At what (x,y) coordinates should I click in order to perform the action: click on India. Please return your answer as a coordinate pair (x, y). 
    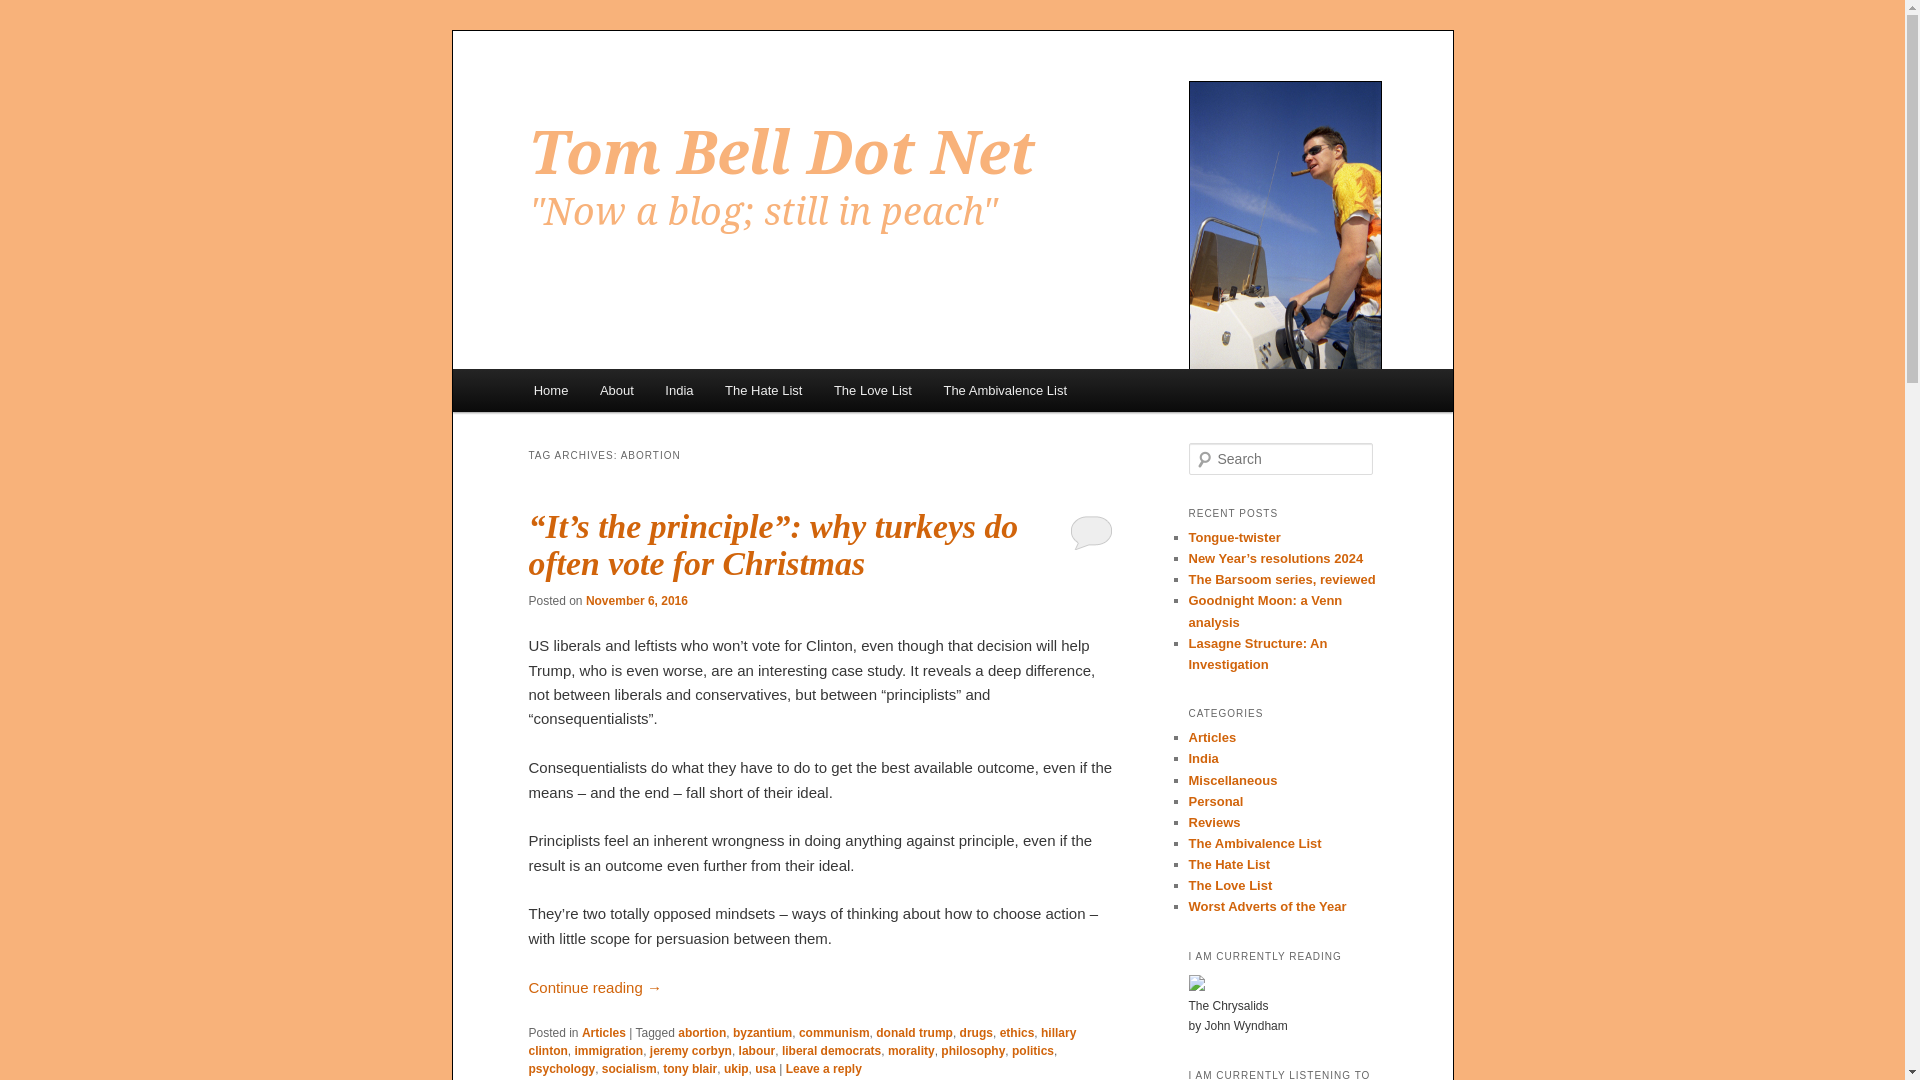
    Looking at the image, I should click on (680, 390).